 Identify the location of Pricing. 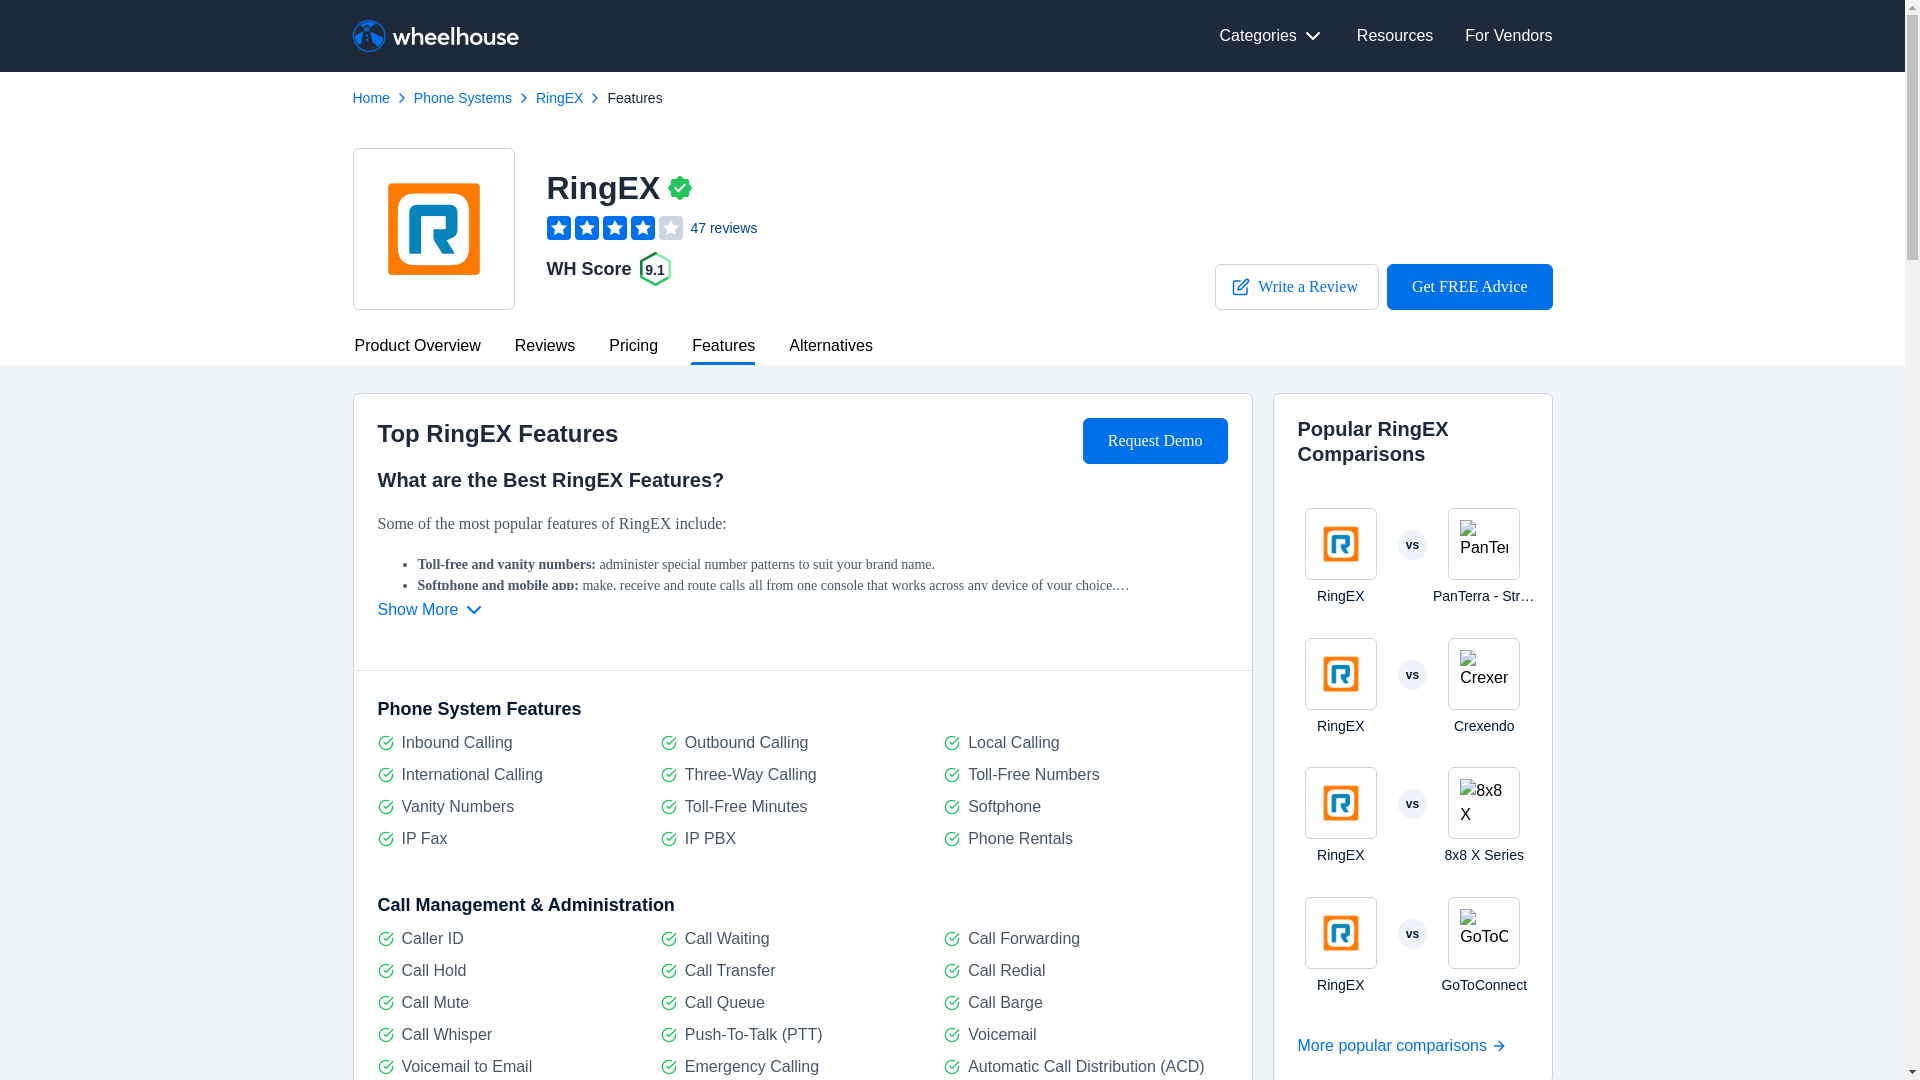
(1412, 686).